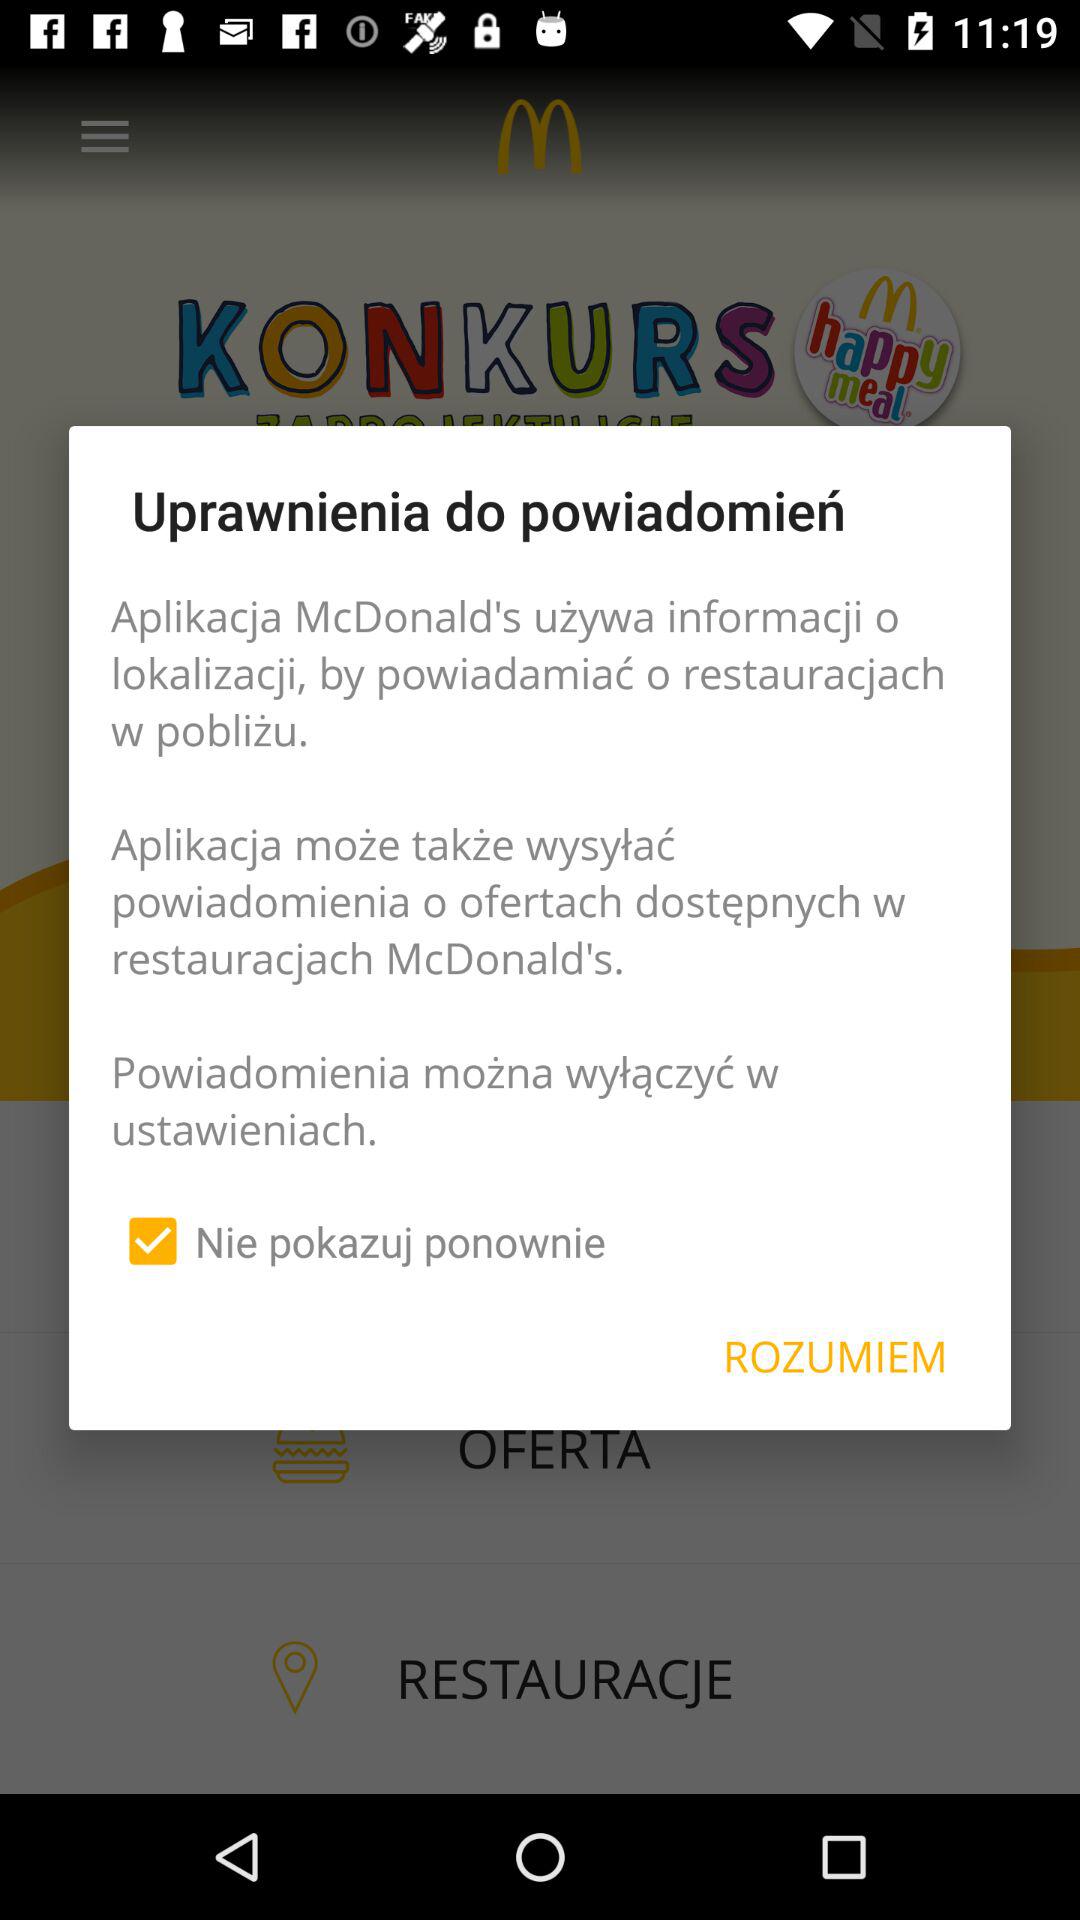 The image size is (1080, 1920). I want to click on tap the icon below aplikacja mcdonald s, so click(358, 1241).